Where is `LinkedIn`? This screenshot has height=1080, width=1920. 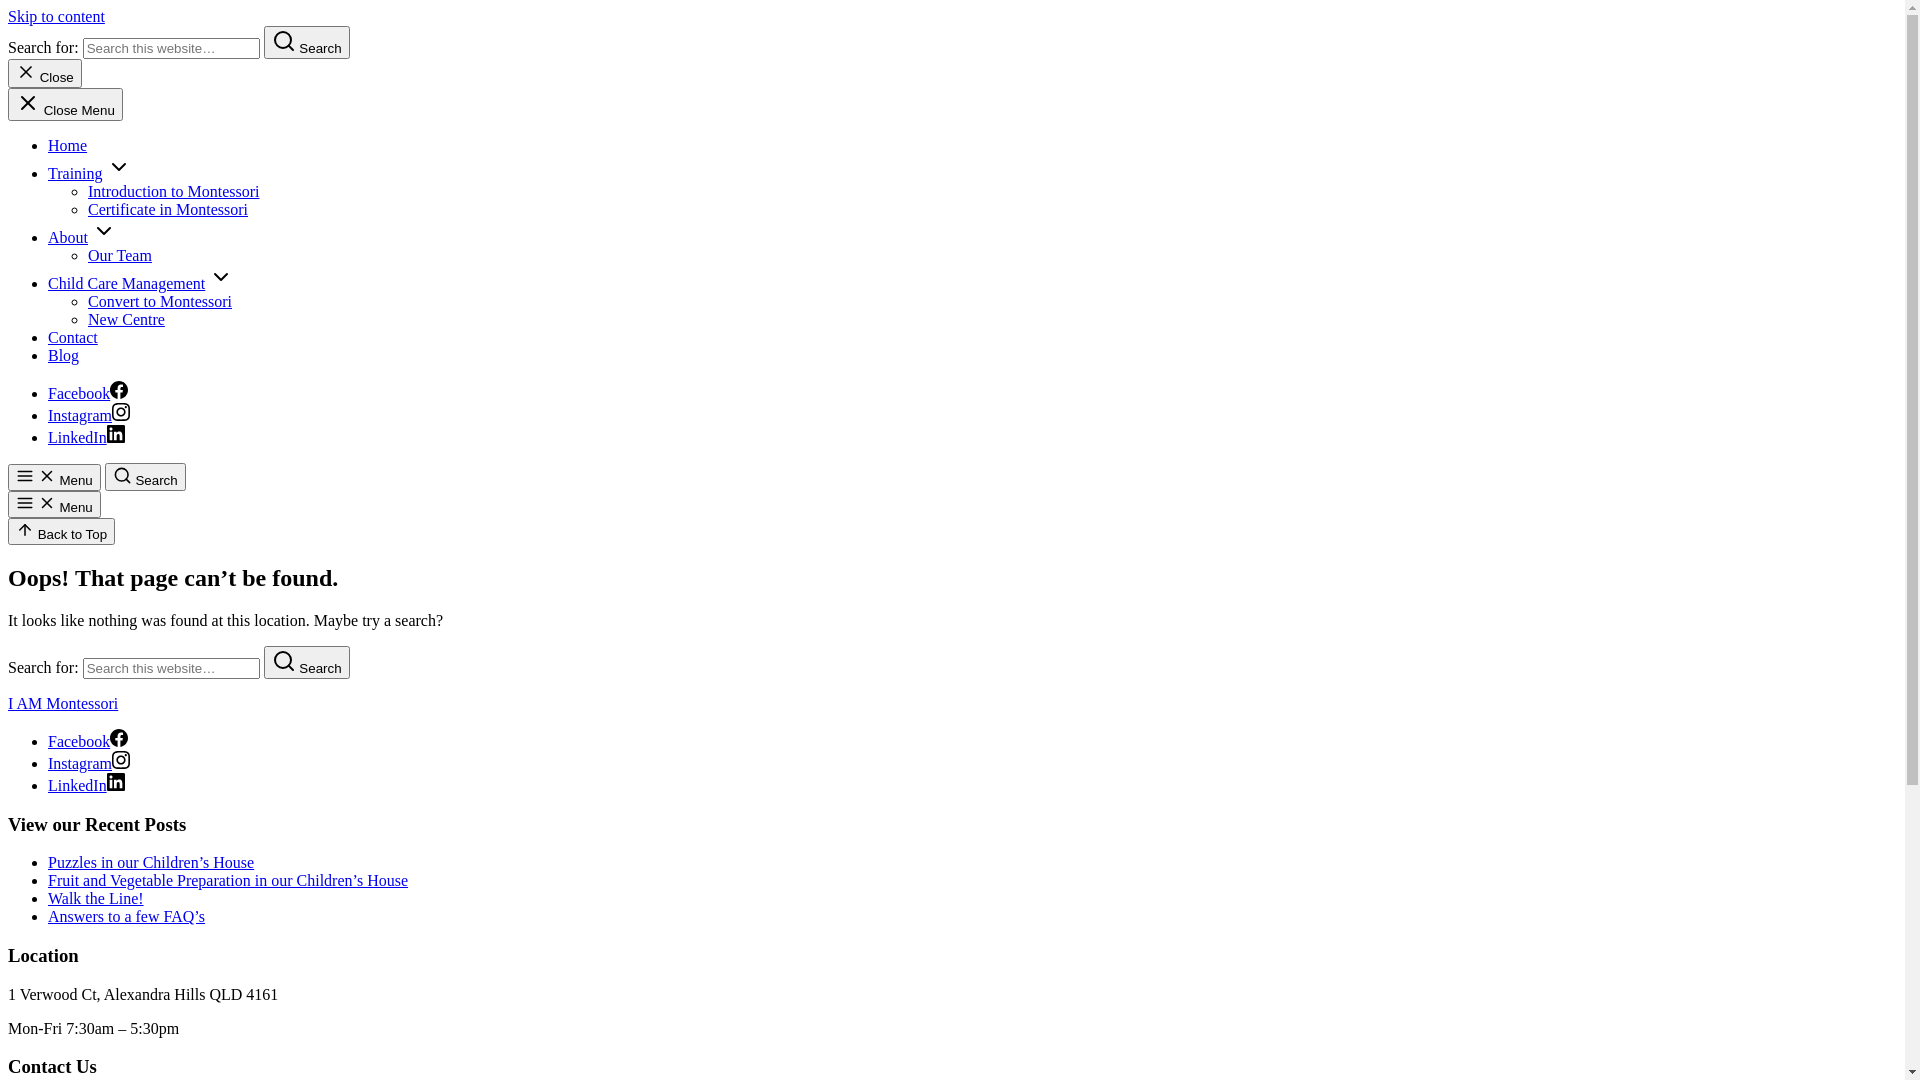
LinkedIn is located at coordinates (86, 786).